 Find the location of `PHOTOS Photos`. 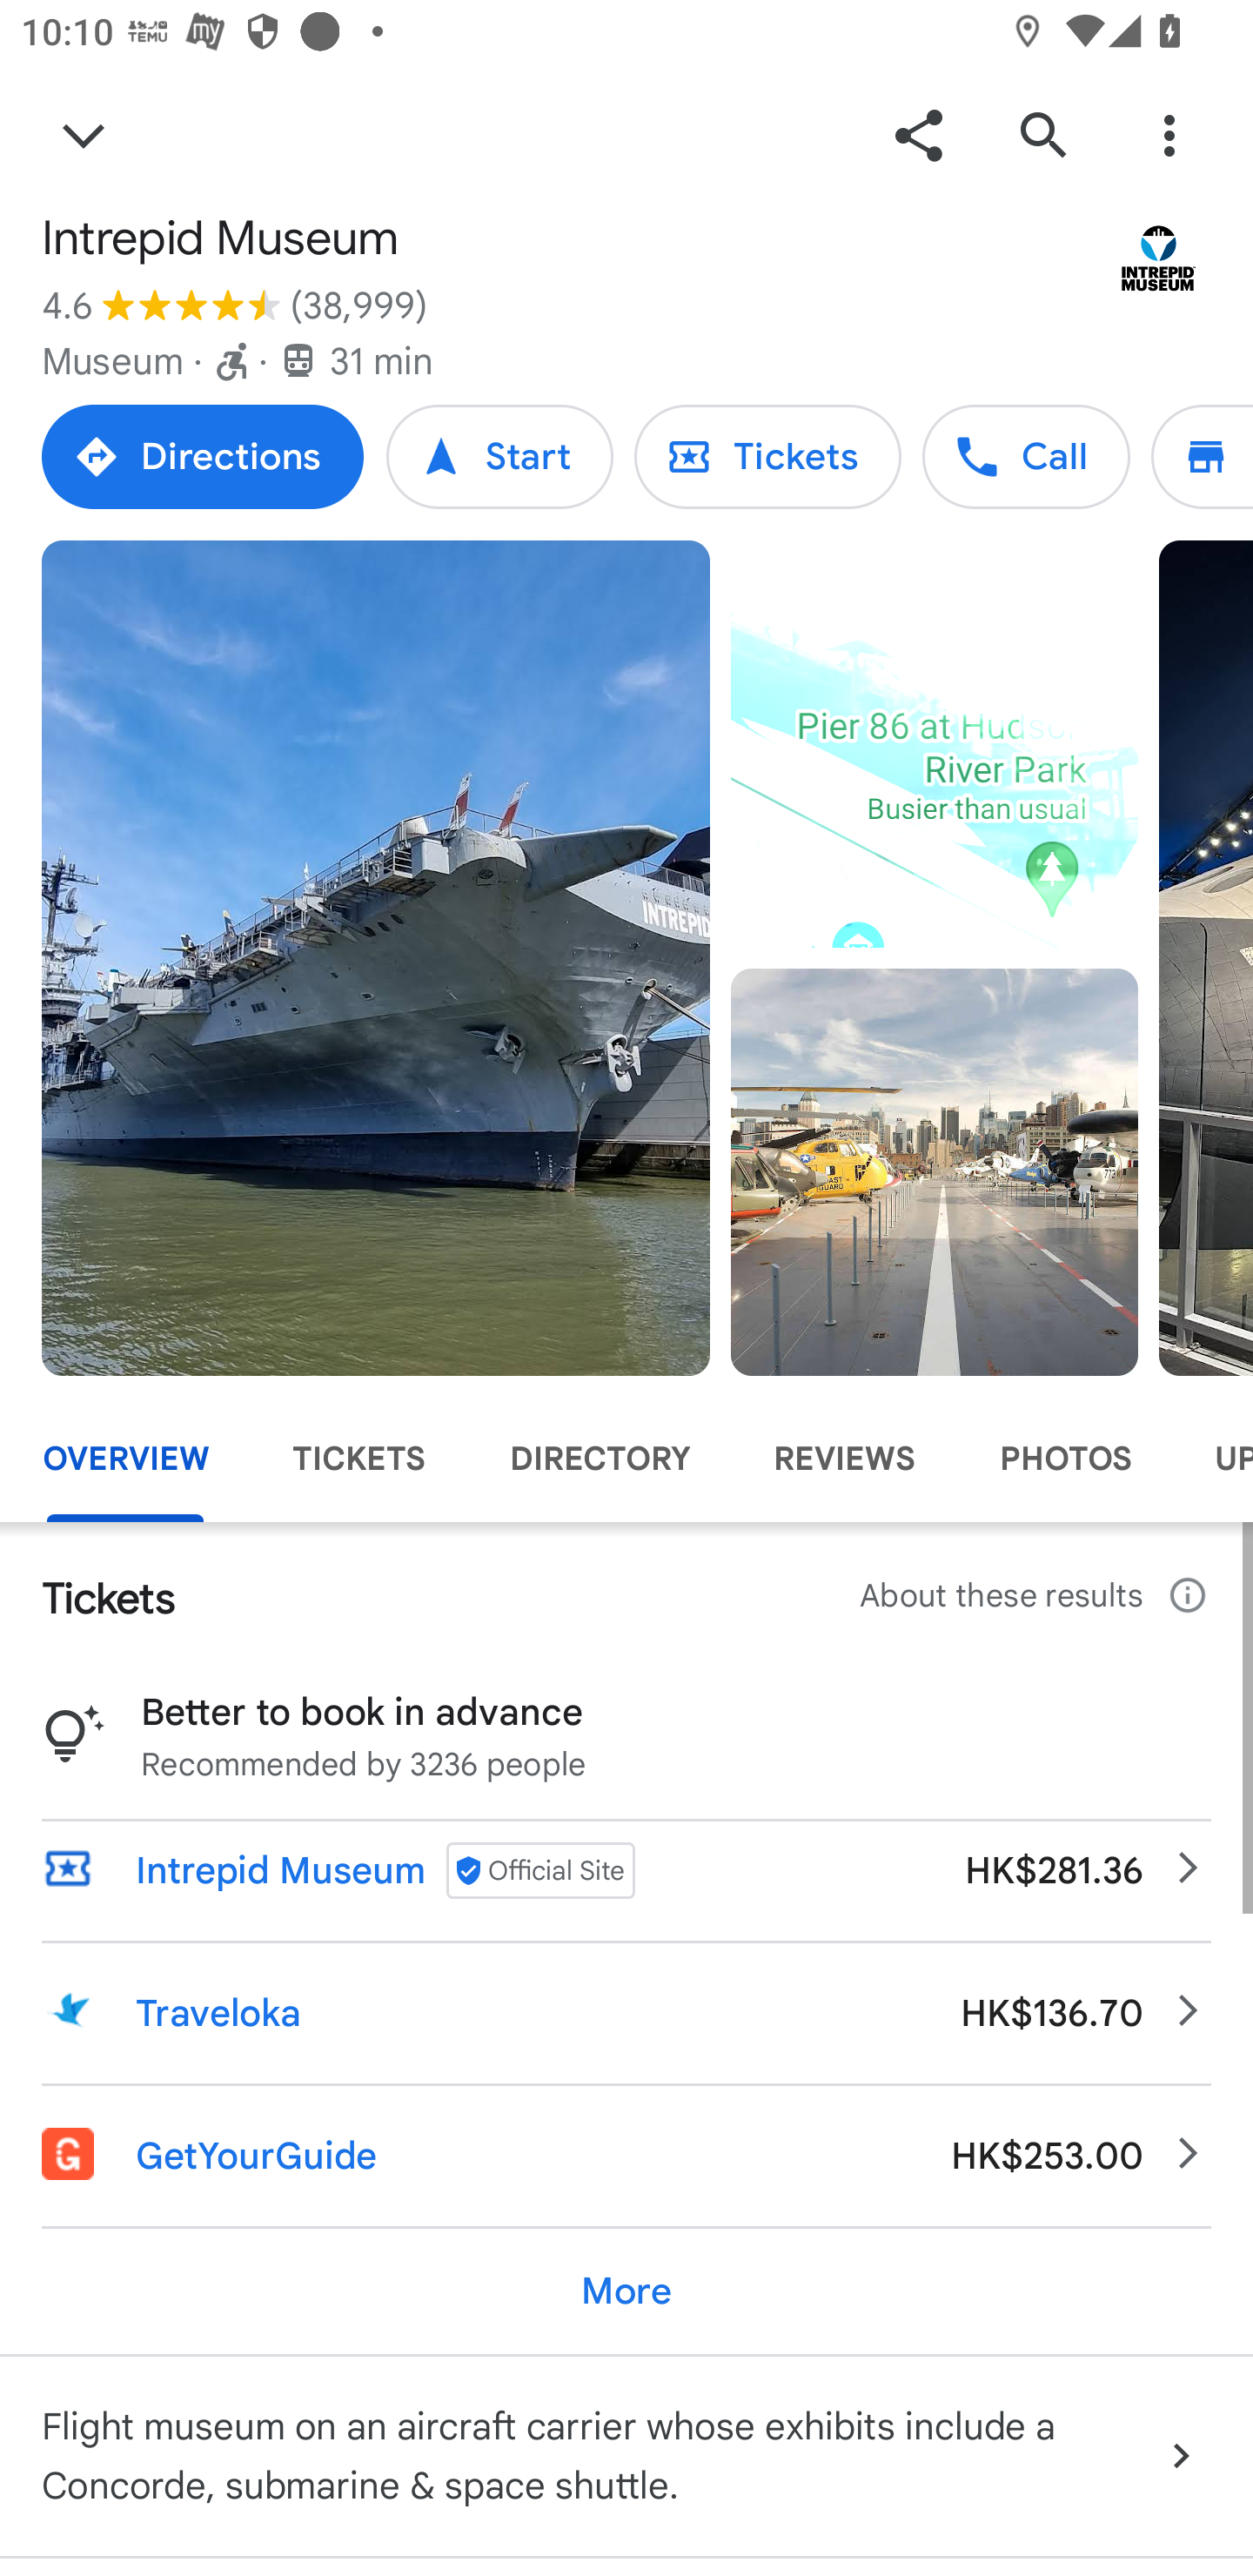

PHOTOS Photos is located at coordinates (1065, 1459).